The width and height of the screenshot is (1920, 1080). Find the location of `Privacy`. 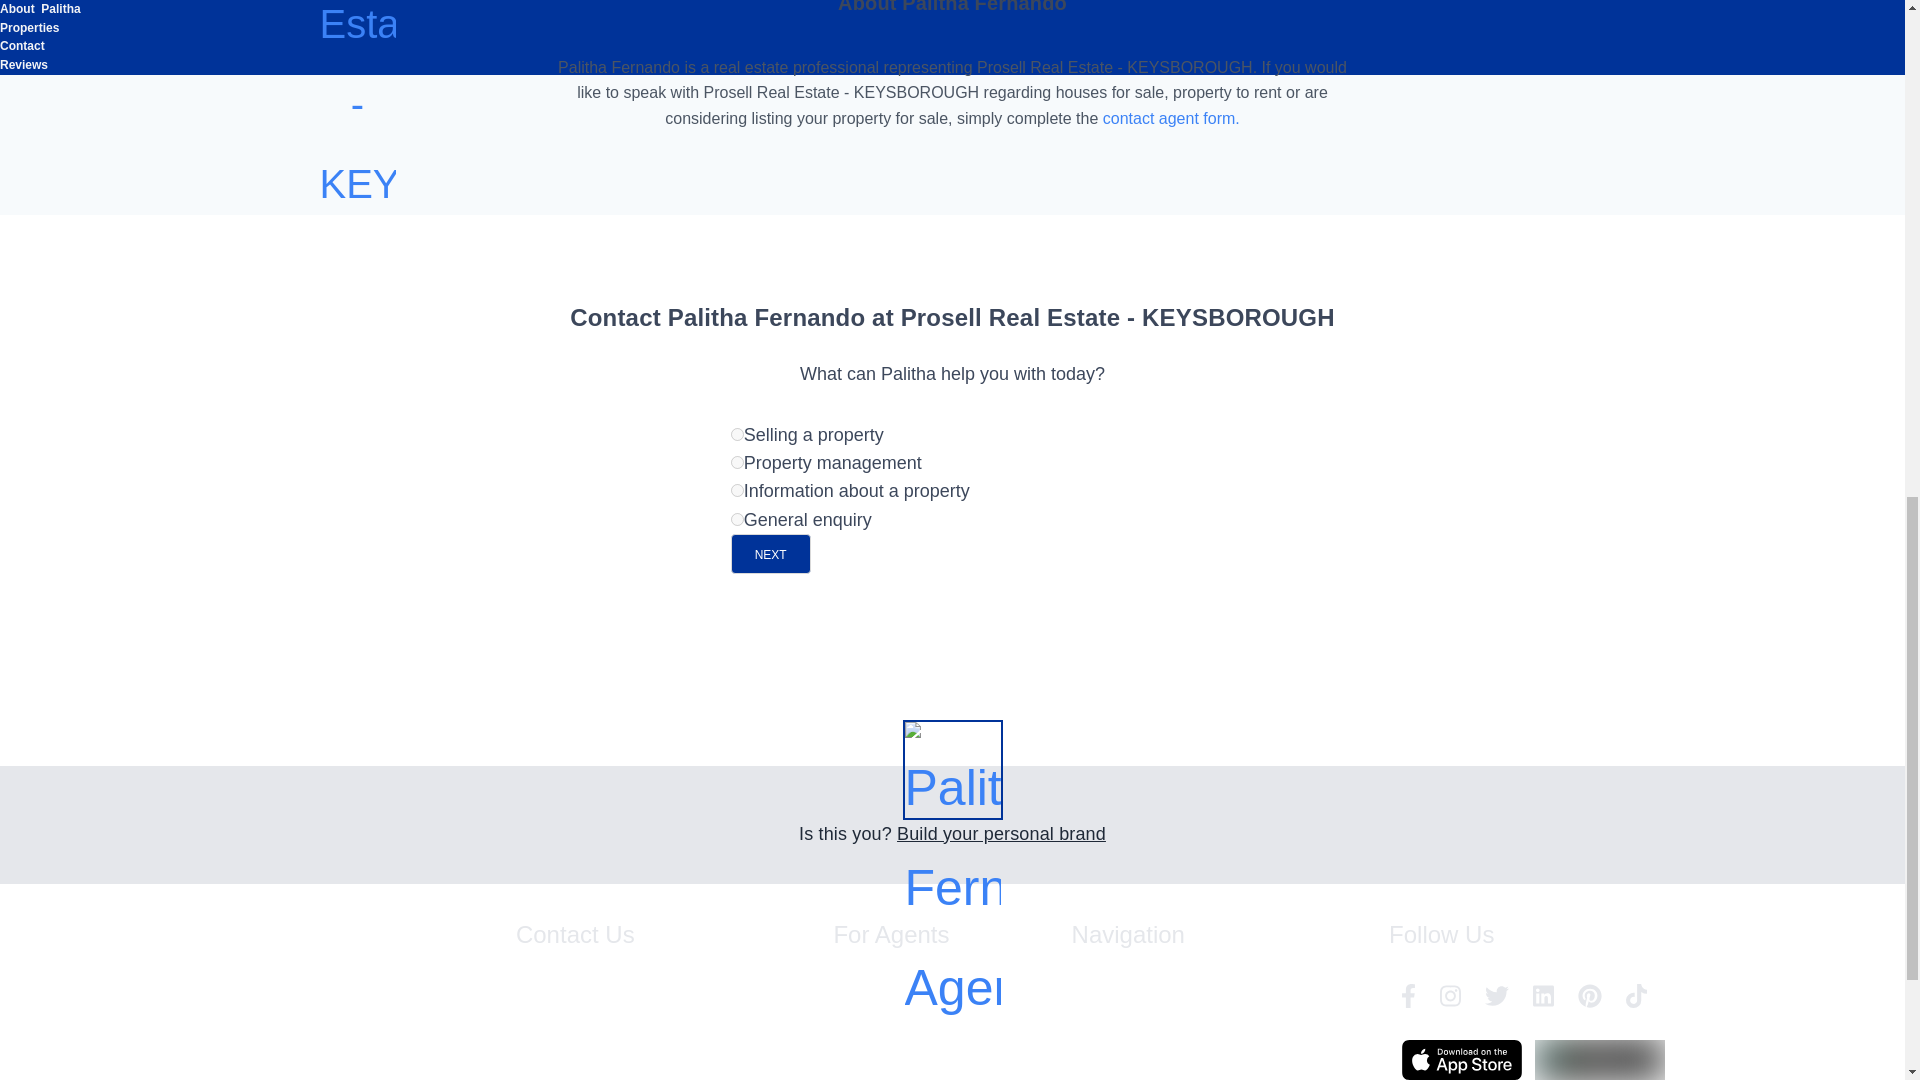

Privacy is located at coordinates (1196, 1022).